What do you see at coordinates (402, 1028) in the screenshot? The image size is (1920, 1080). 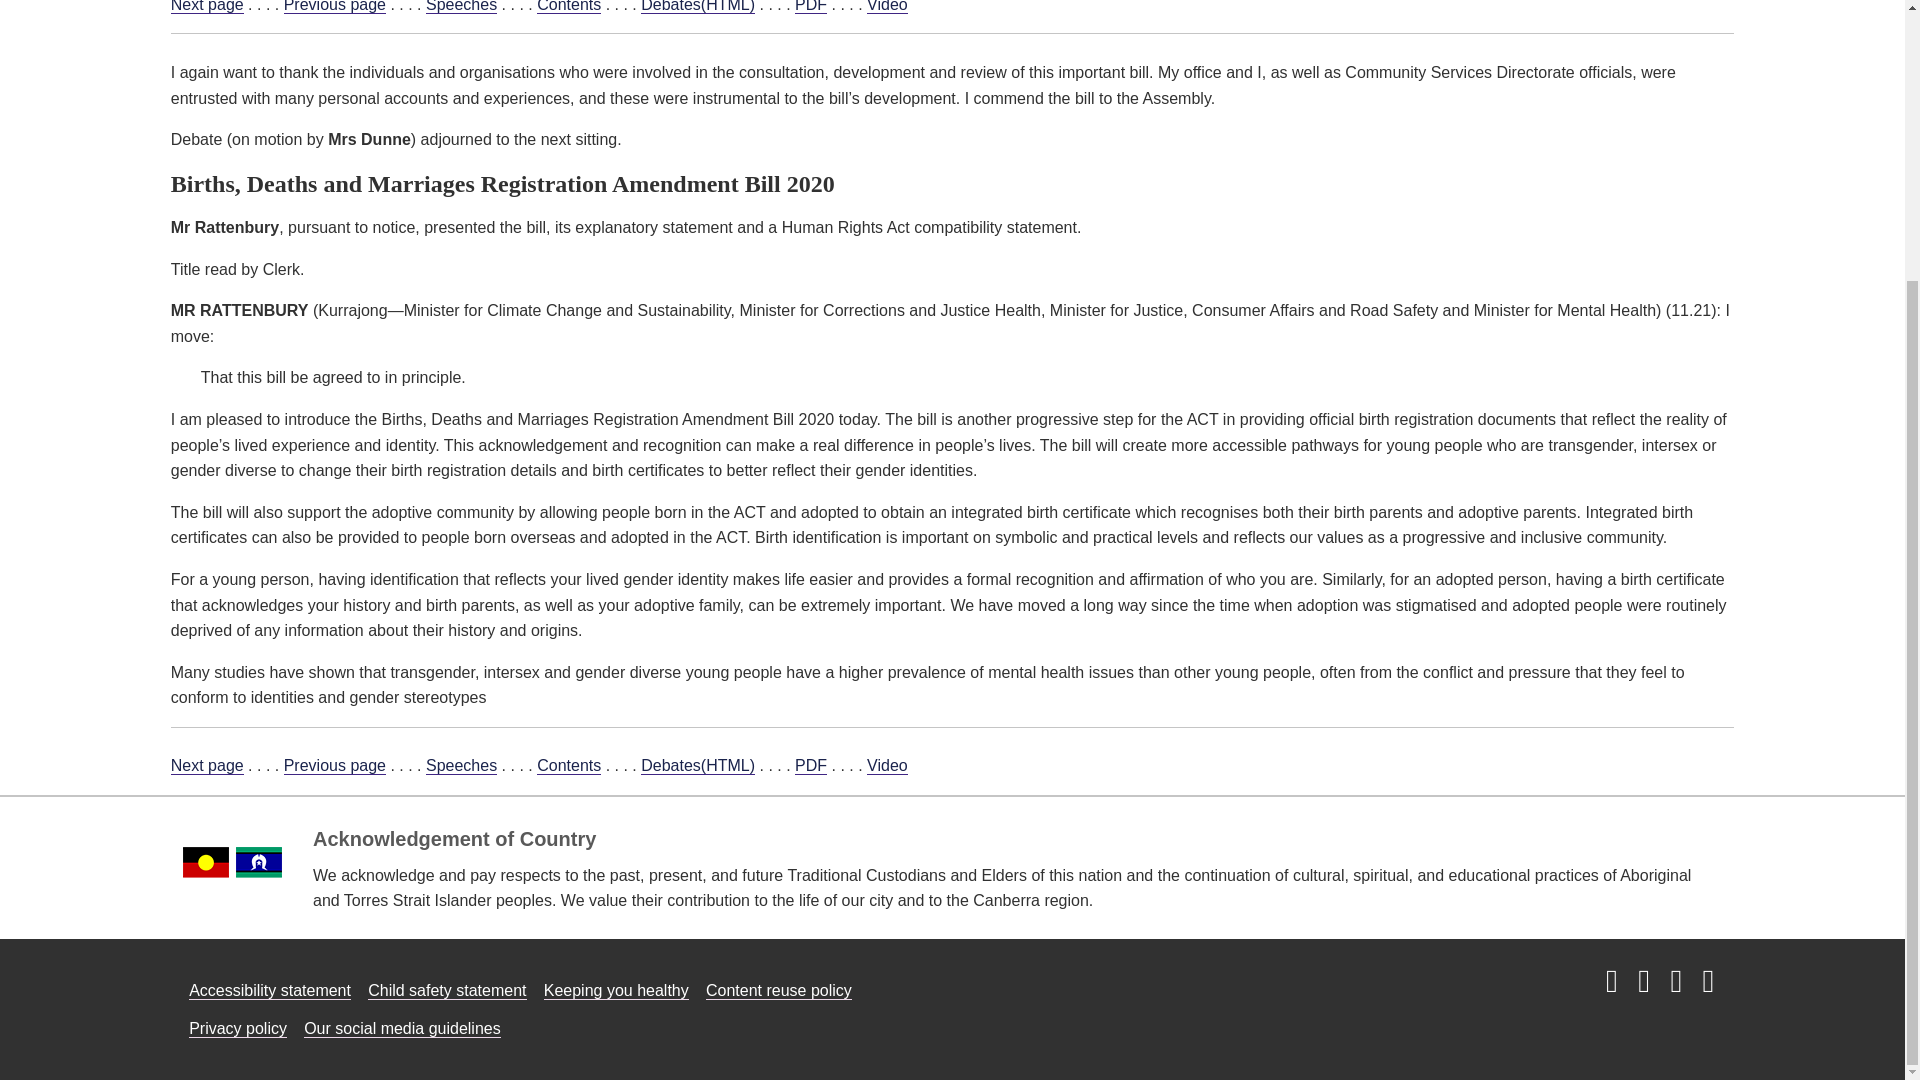 I see `Our social media guidelines` at bounding box center [402, 1028].